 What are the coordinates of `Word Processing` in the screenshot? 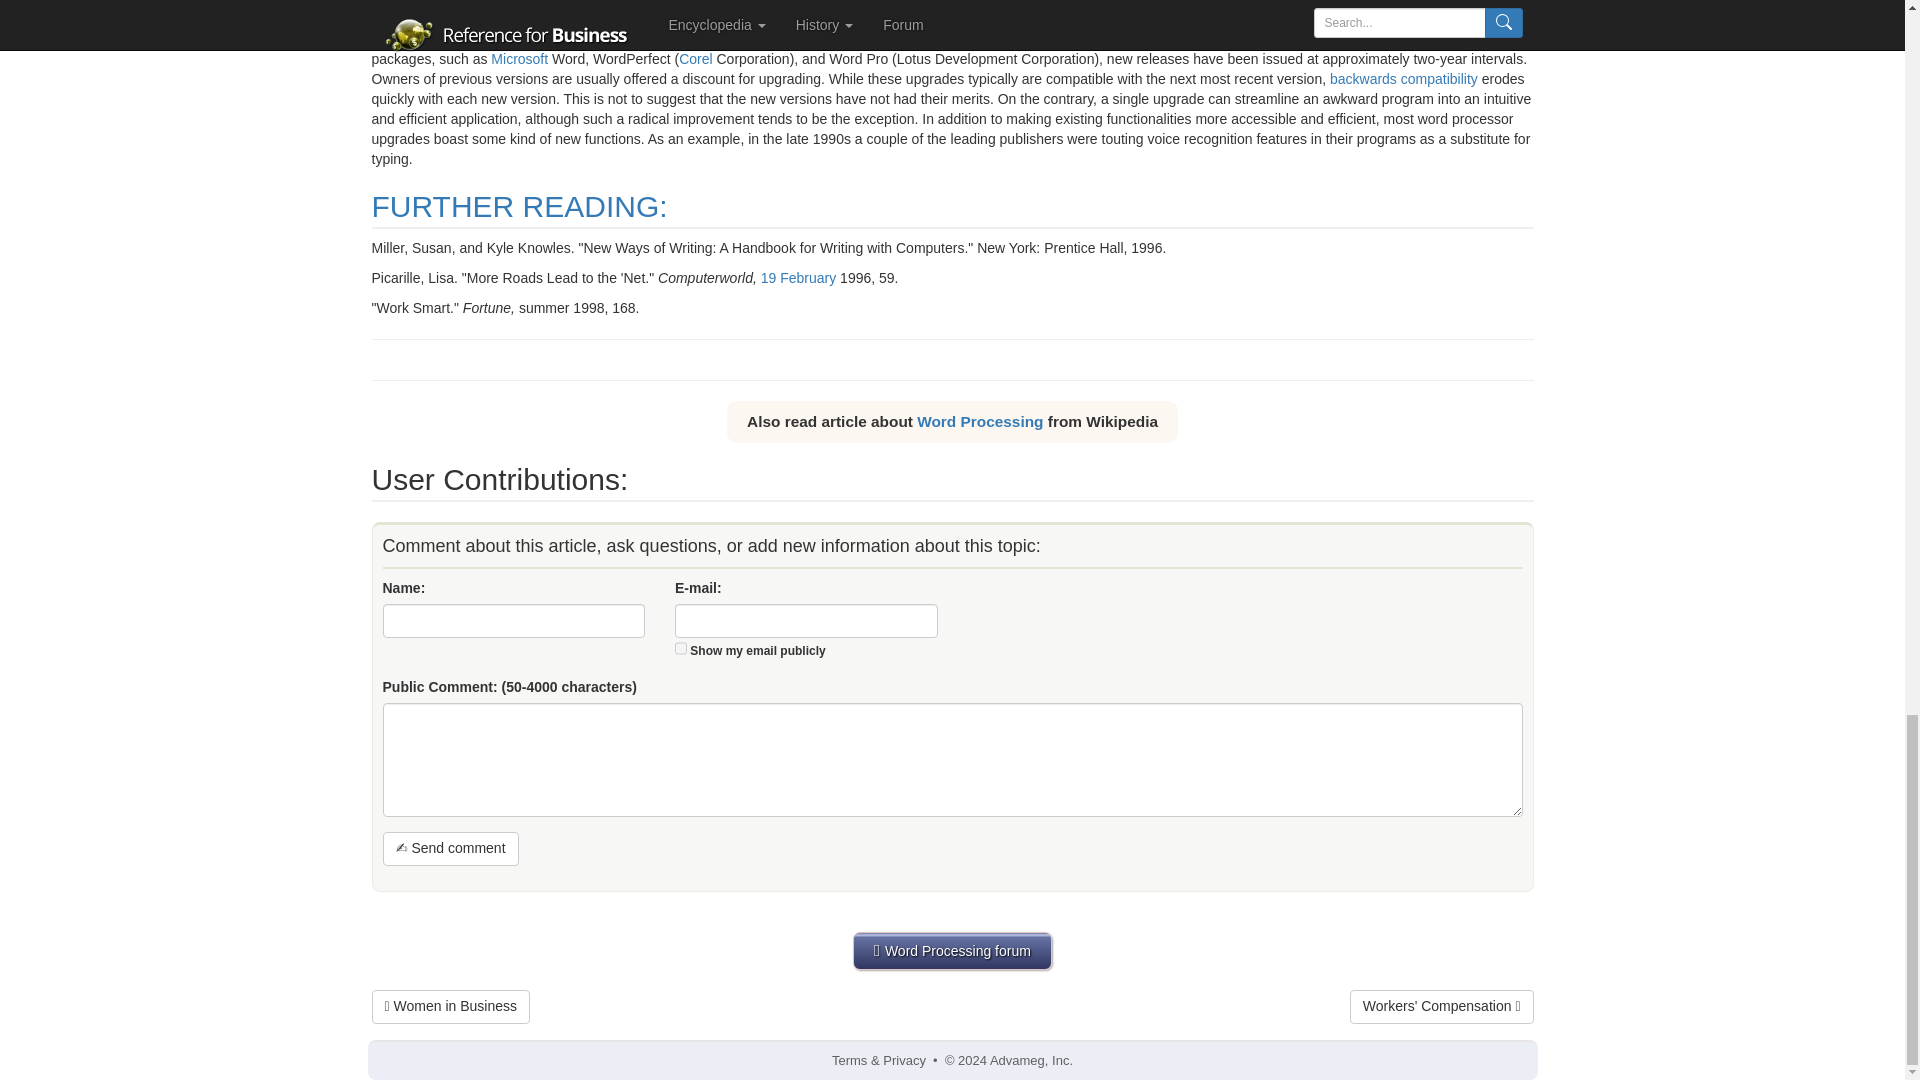 It's located at (980, 420).